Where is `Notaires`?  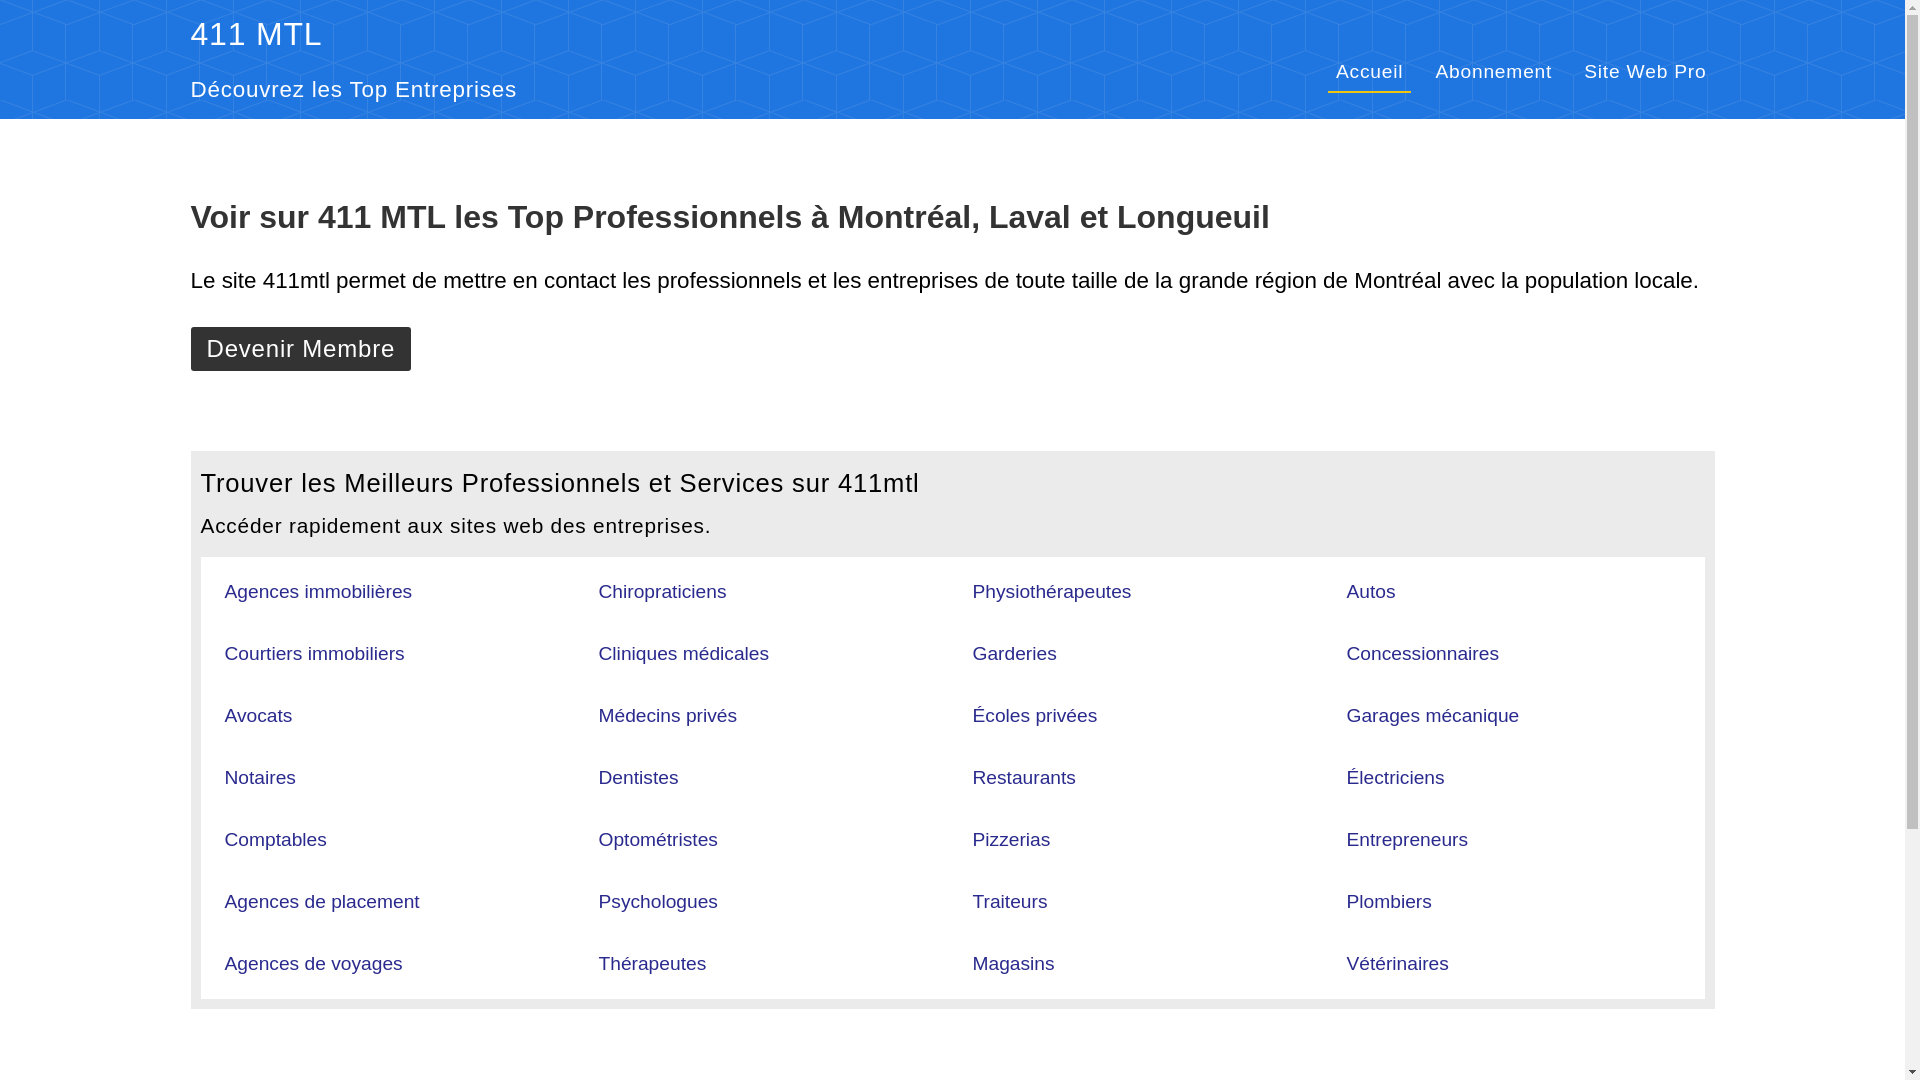 Notaires is located at coordinates (260, 778).